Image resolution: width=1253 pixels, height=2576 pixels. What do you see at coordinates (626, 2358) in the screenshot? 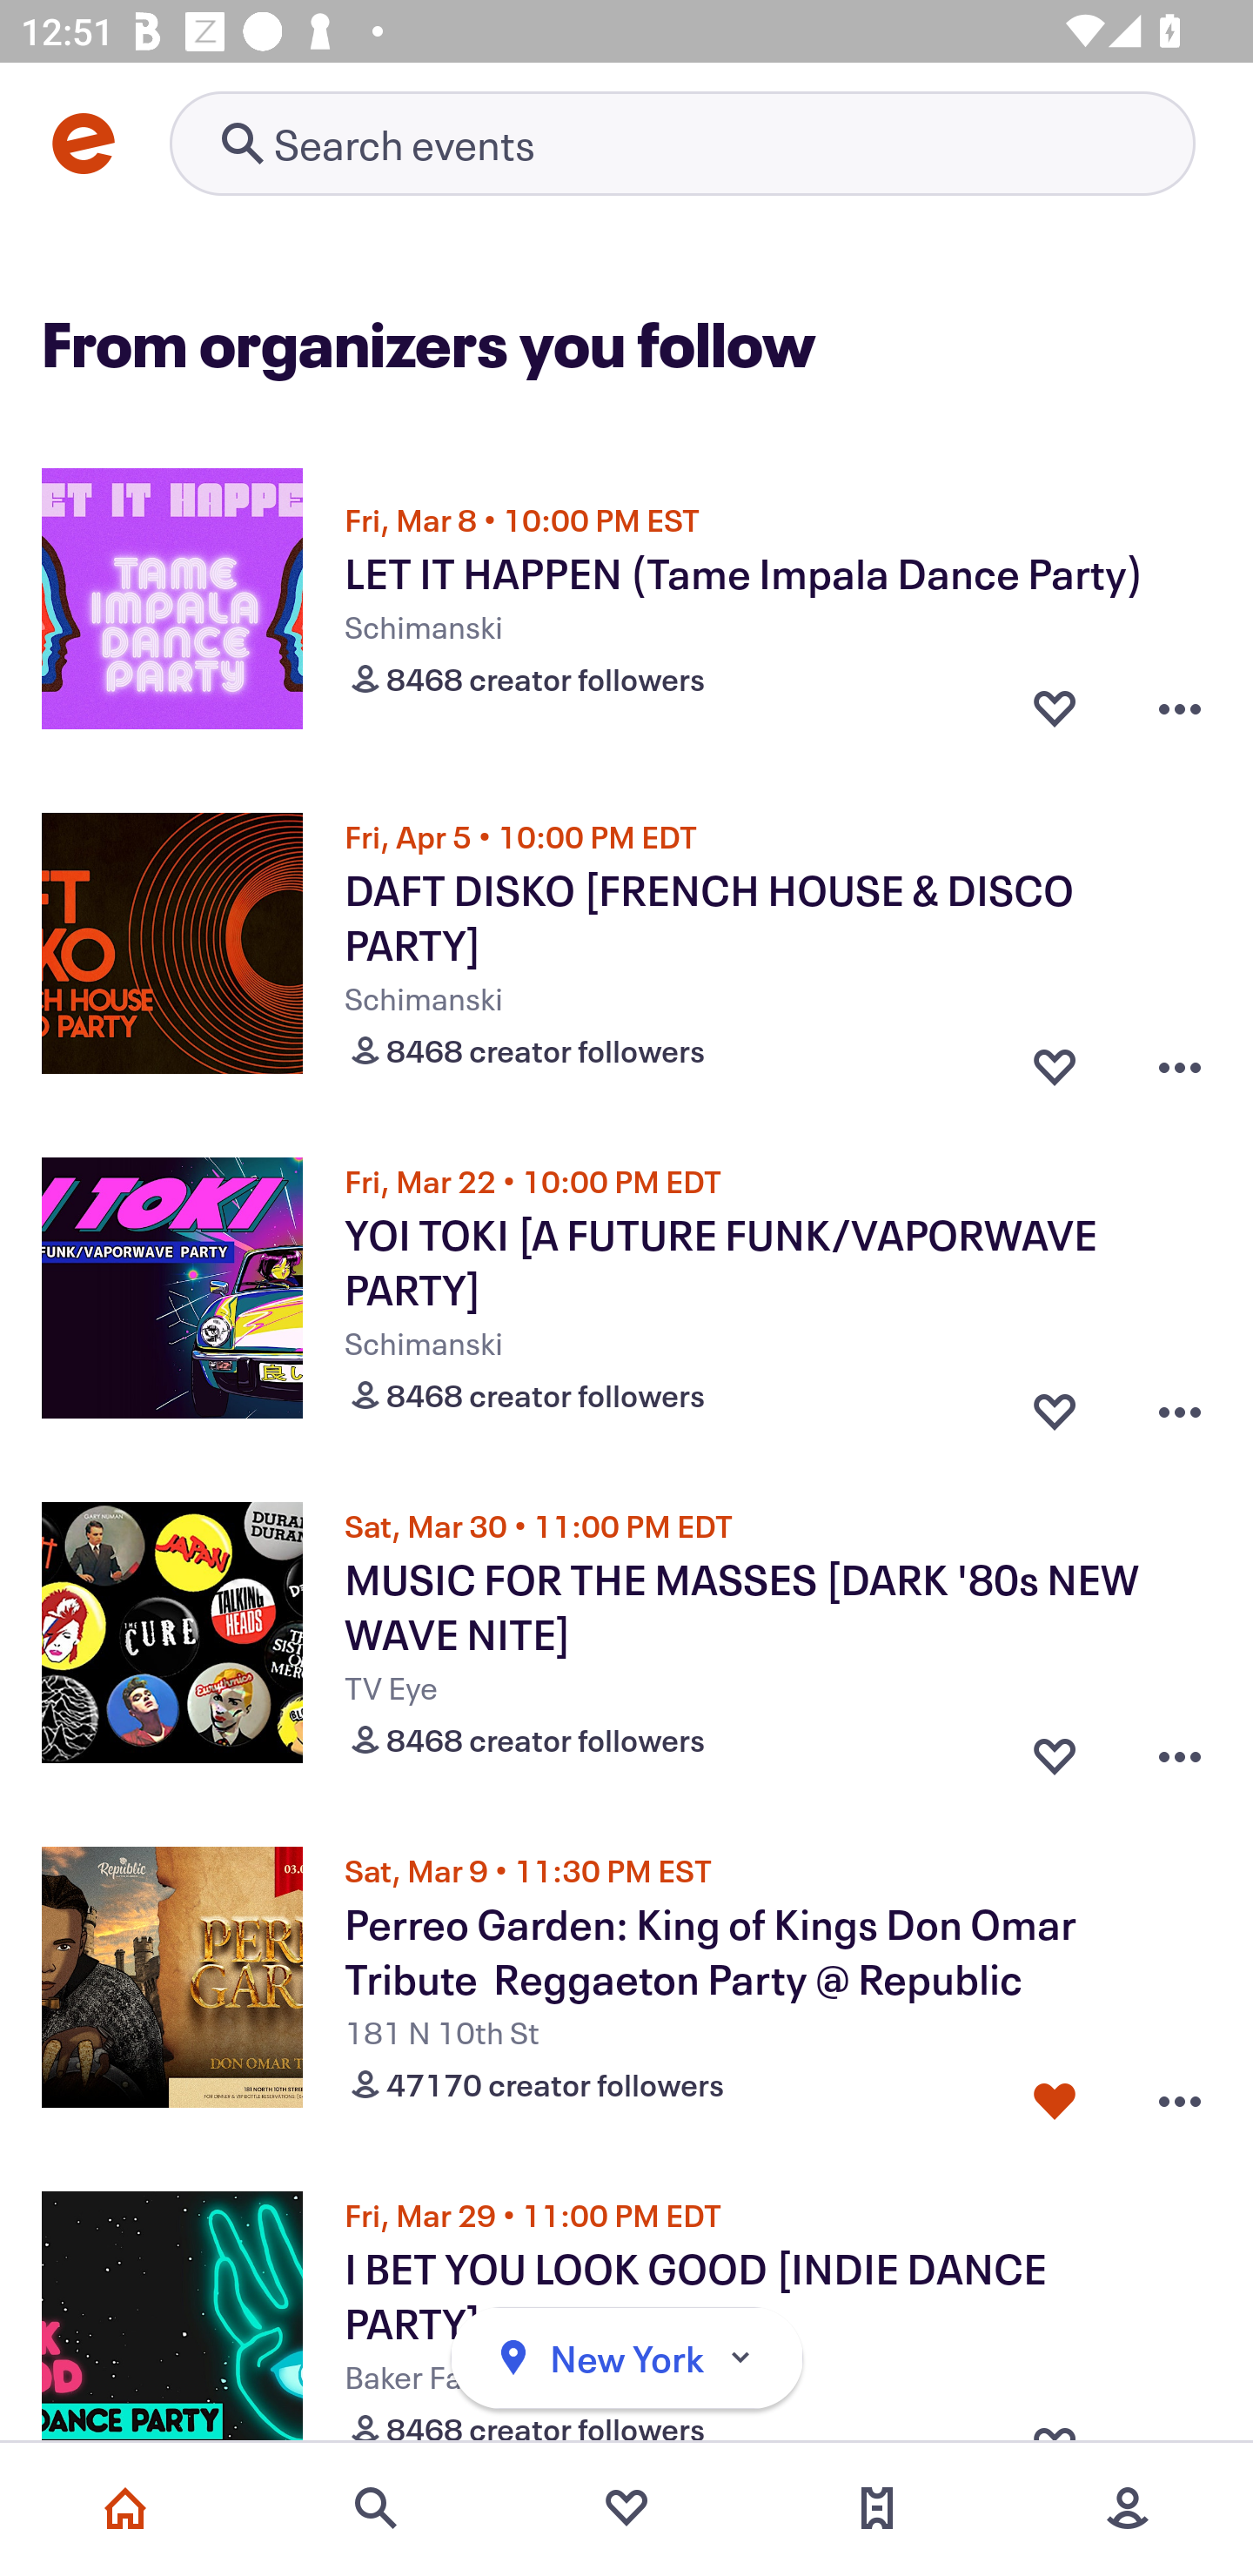
I see `New York` at bounding box center [626, 2358].